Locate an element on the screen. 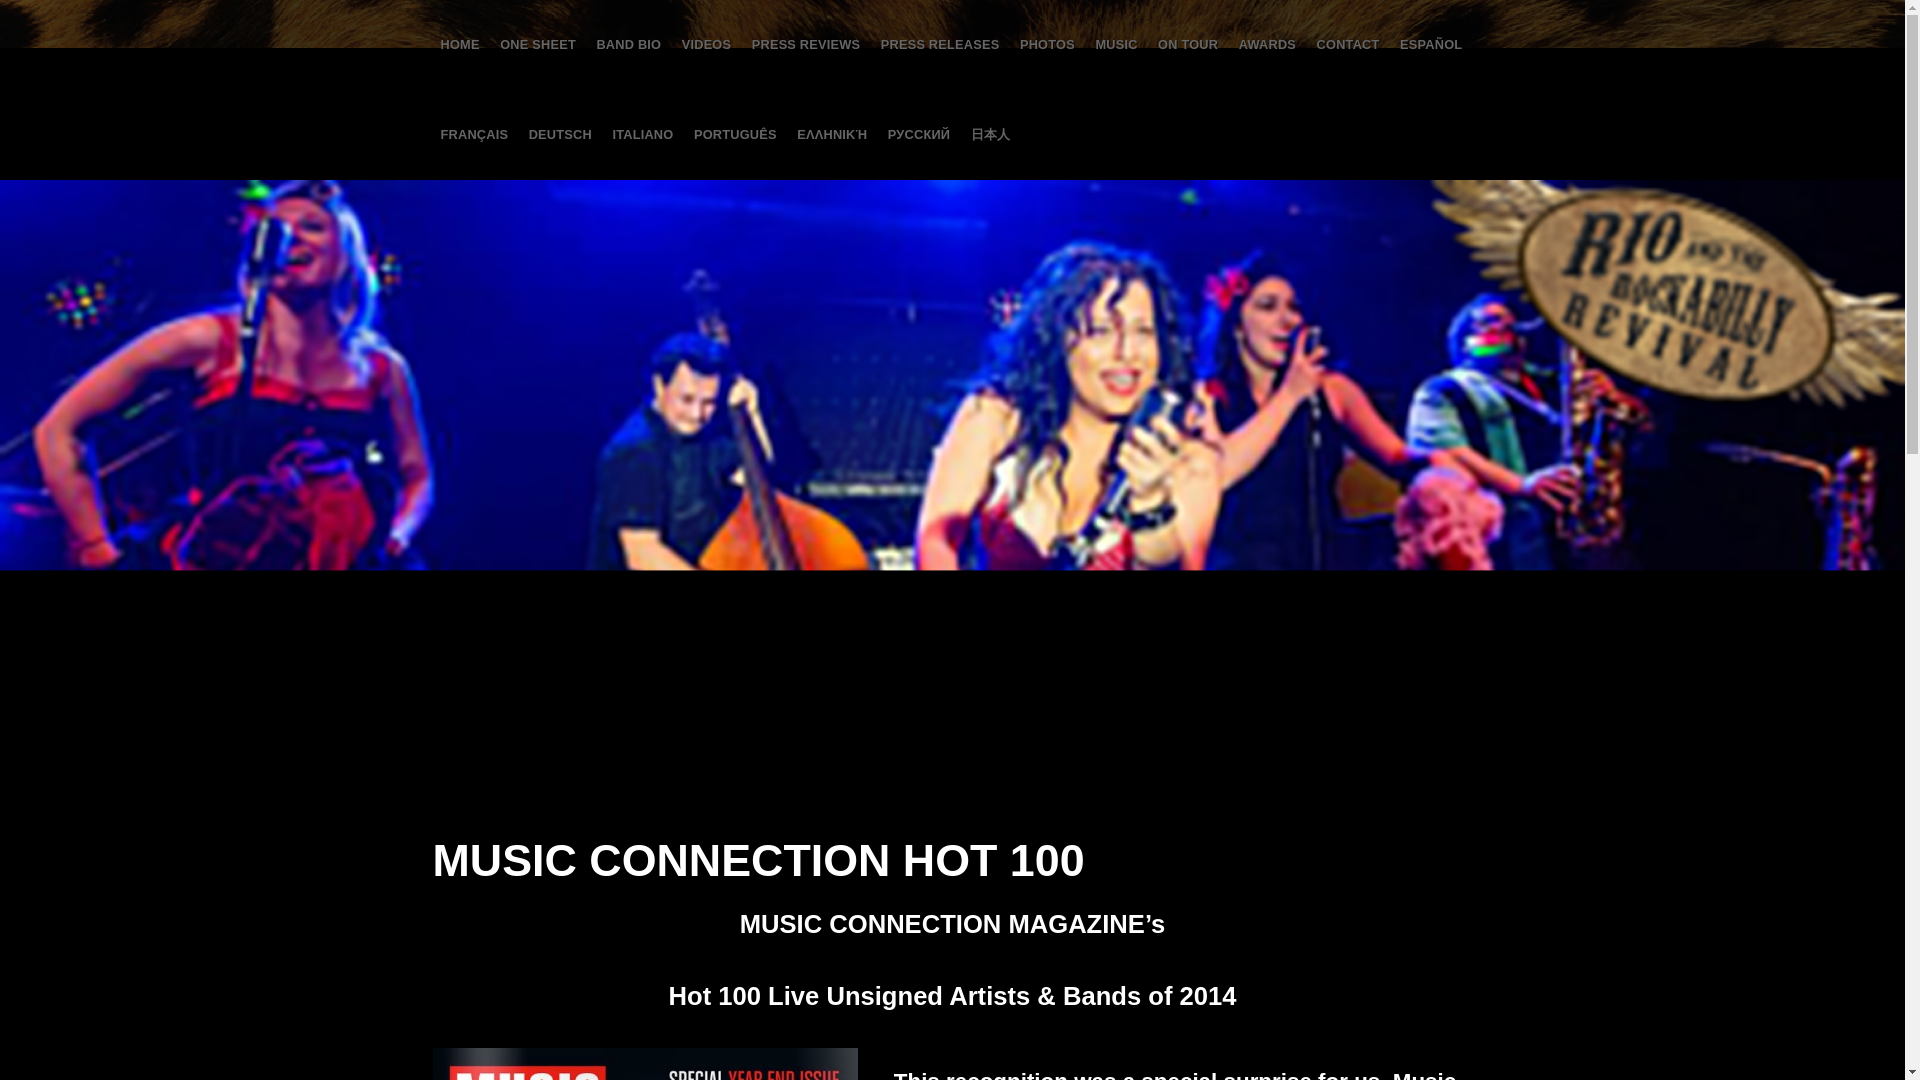 This screenshot has height=1080, width=1920. BAND BIO is located at coordinates (628, 44).